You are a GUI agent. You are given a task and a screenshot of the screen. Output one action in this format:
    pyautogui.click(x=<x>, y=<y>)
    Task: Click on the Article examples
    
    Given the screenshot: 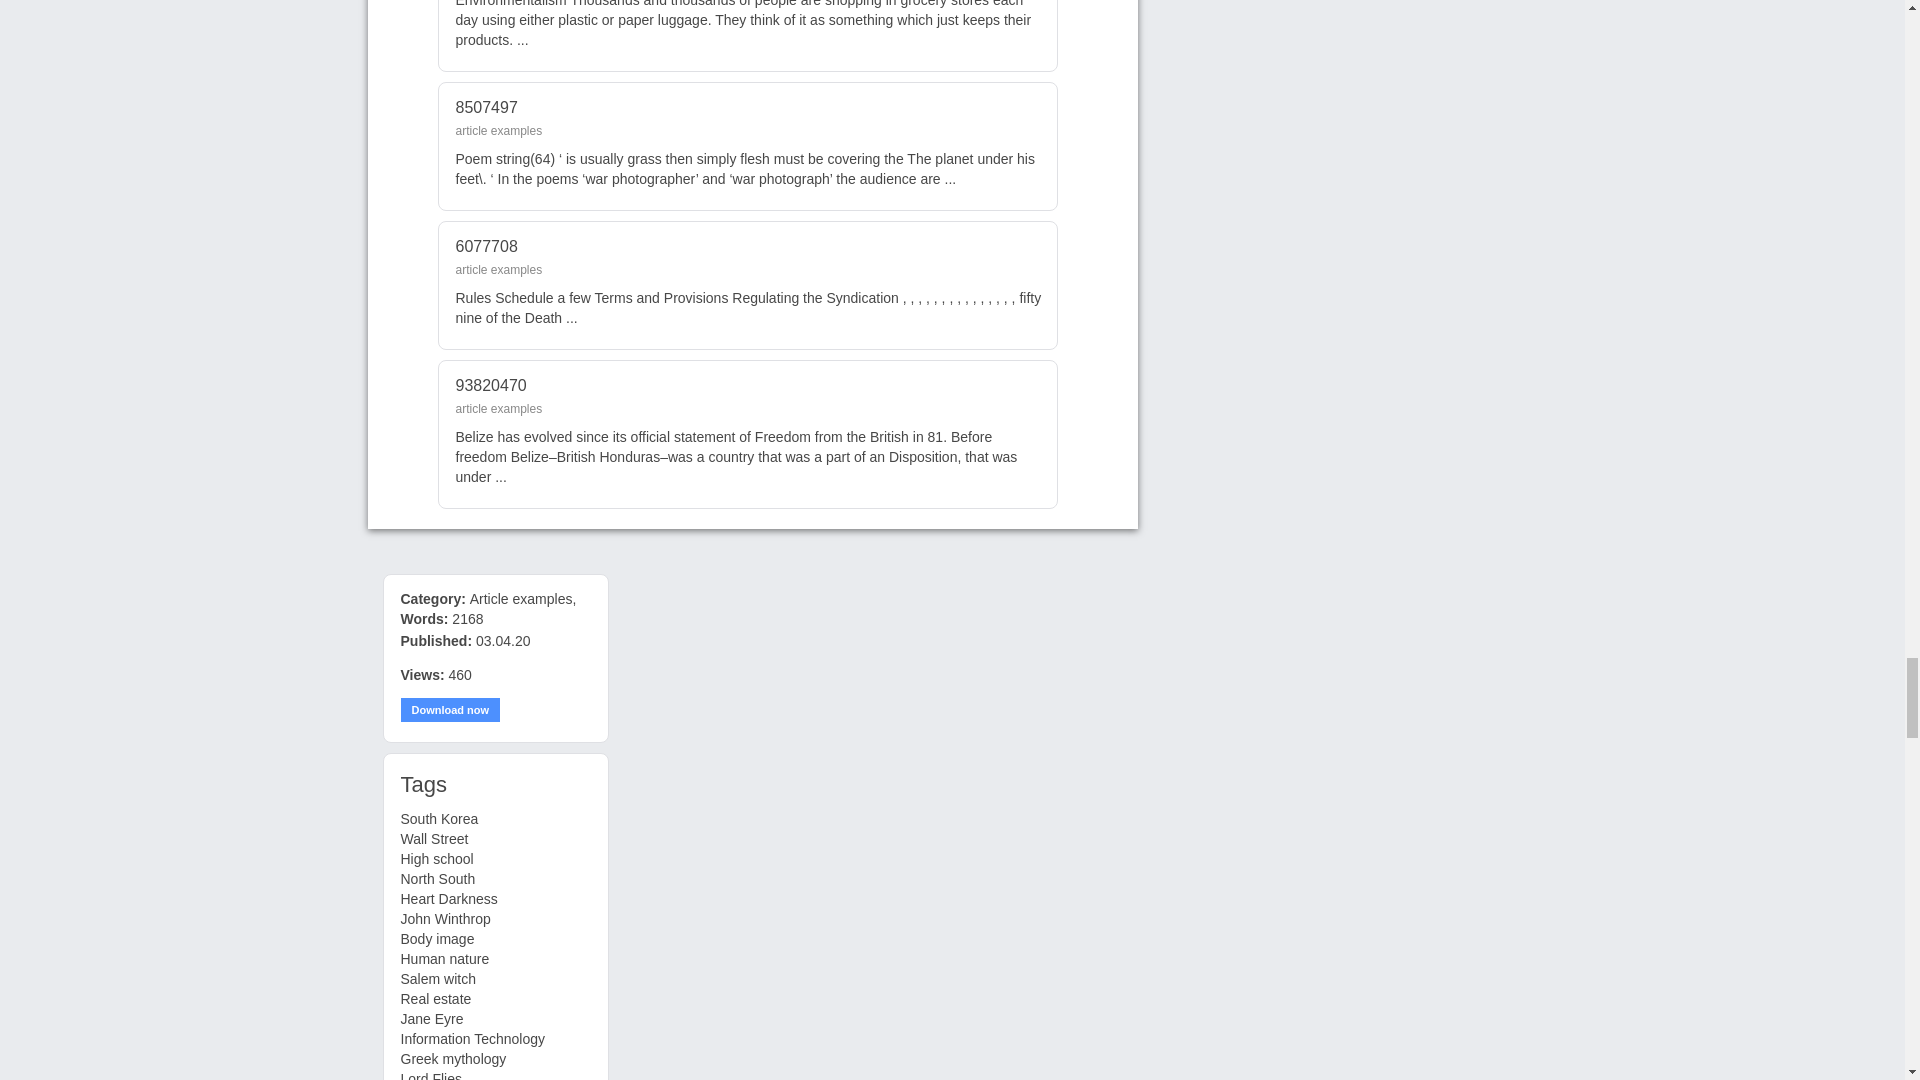 What is the action you would take?
    pyautogui.click(x=521, y=598)
    